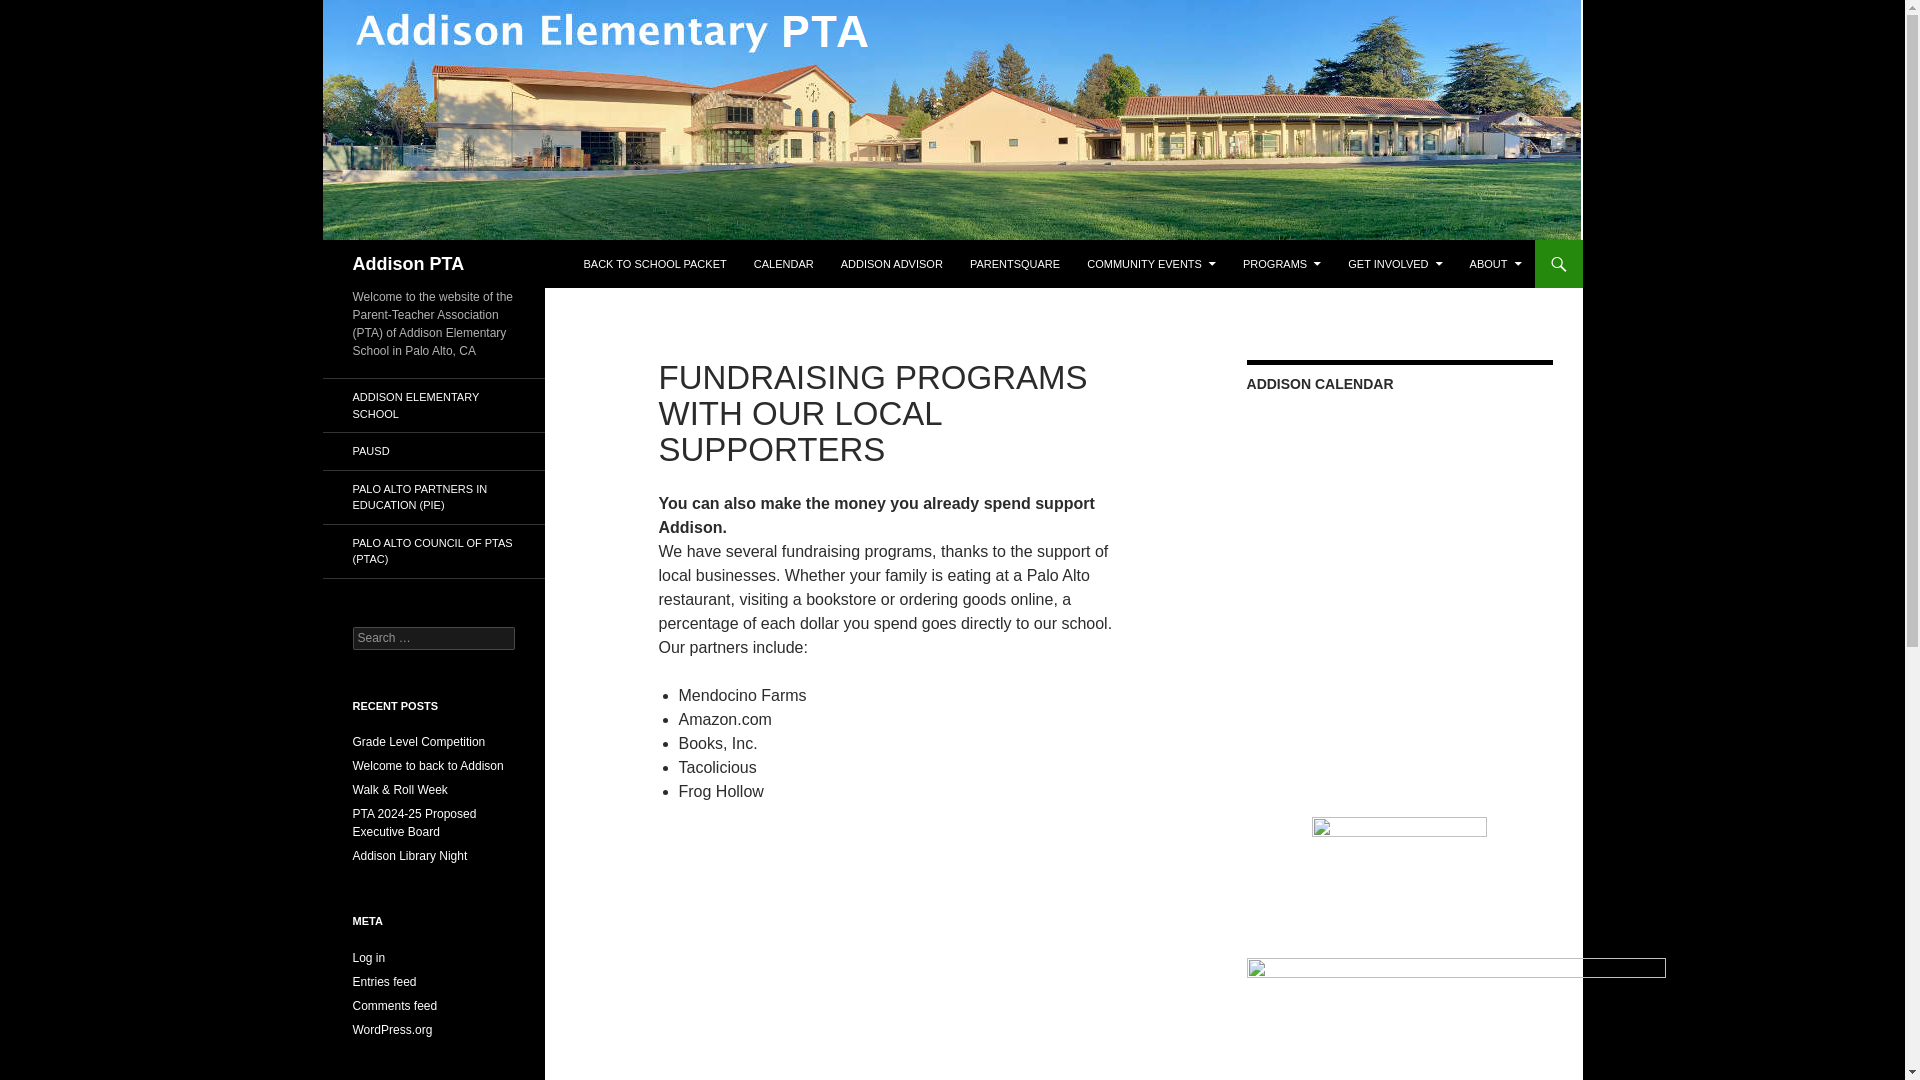  I want to click on CALENDAR, so click(783, 264).